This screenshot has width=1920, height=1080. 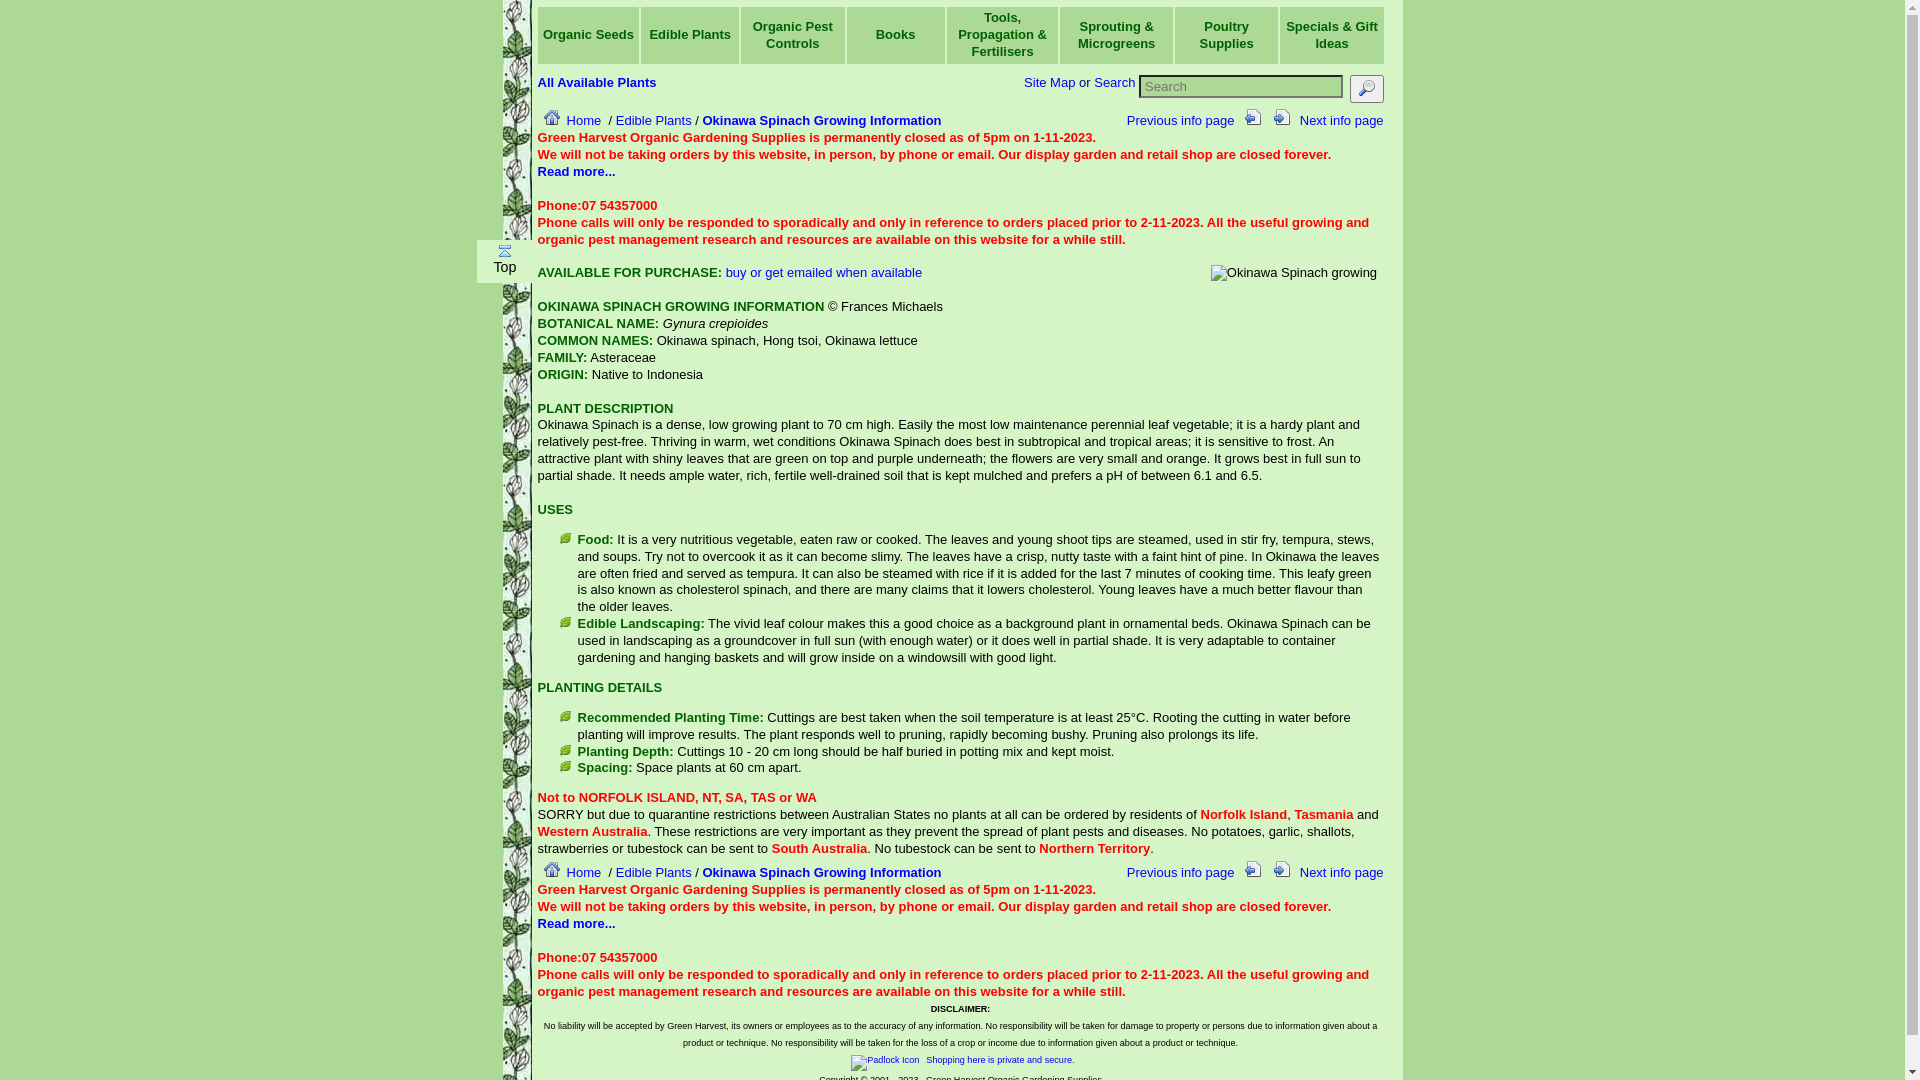 I want to click on search, so click(x=1366, y=89).